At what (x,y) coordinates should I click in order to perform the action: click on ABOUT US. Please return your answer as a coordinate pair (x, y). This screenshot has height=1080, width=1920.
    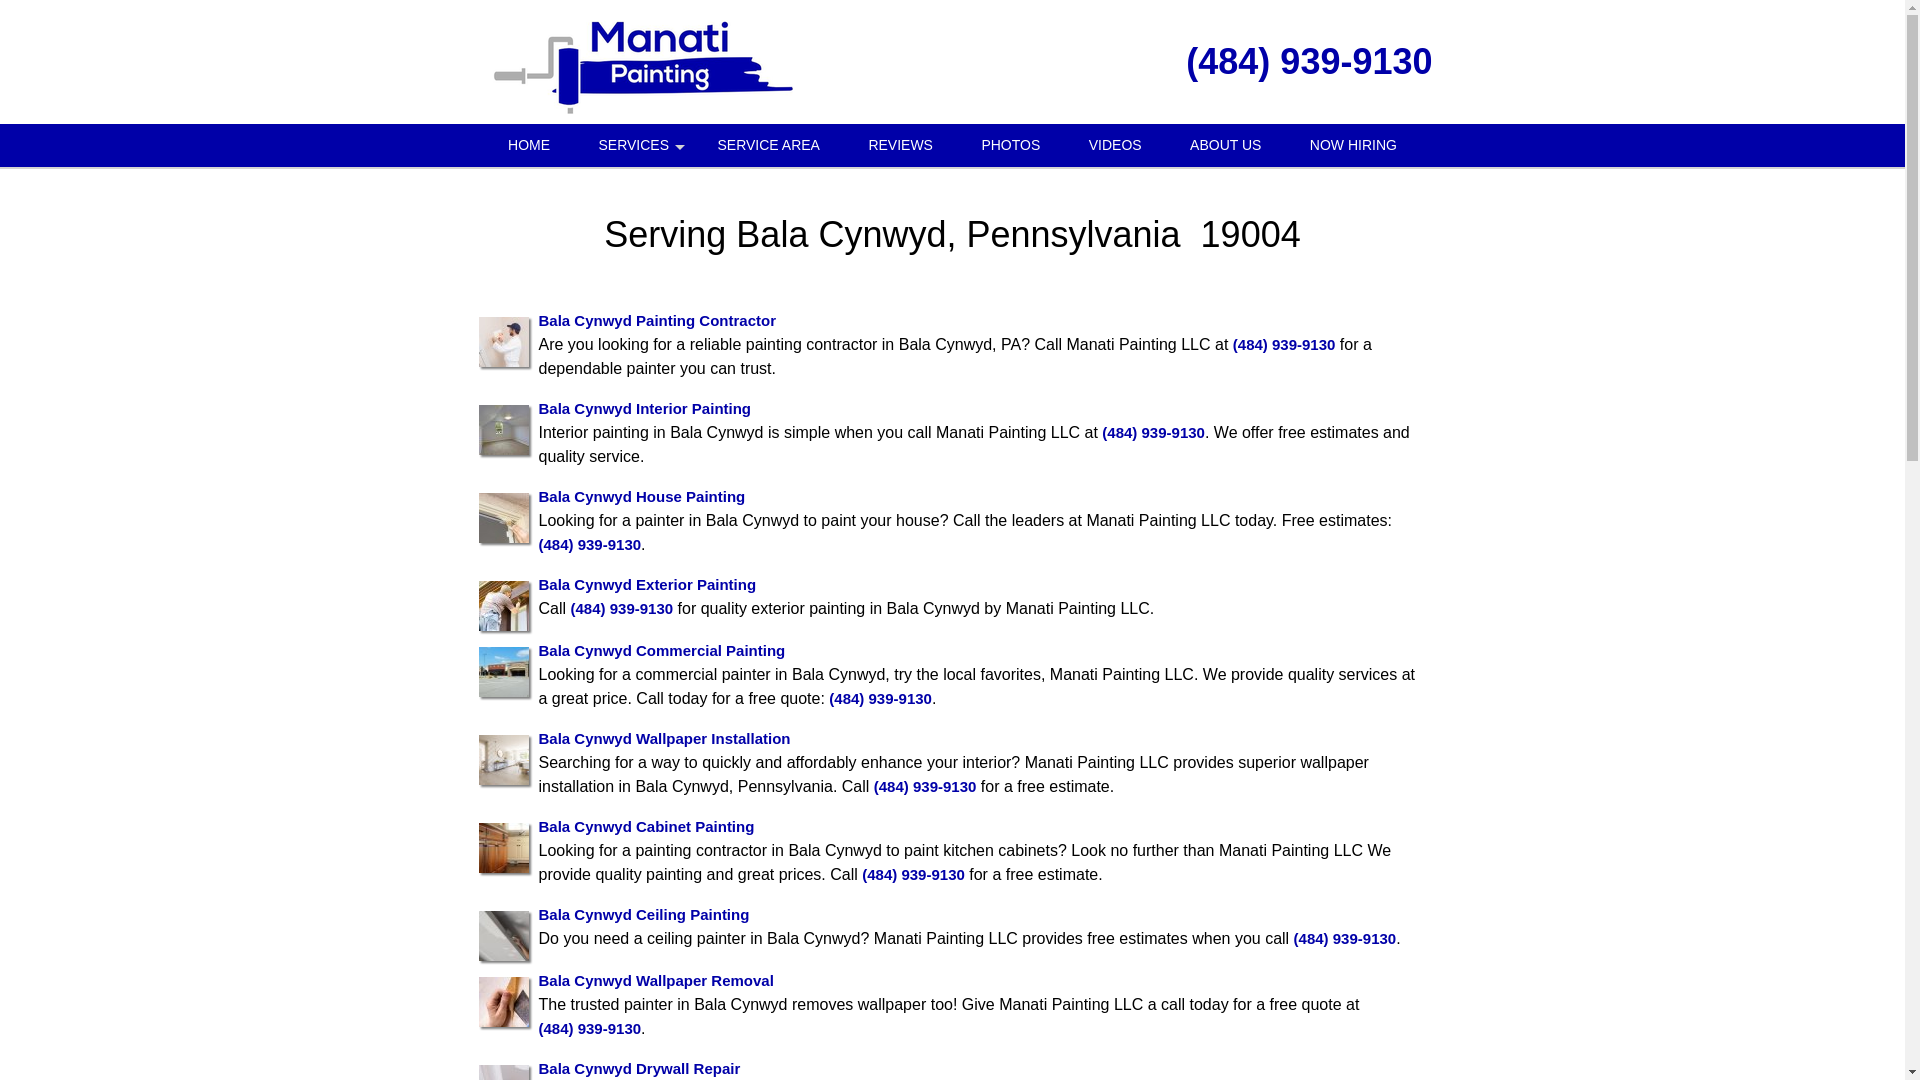
    Looking at the image, I should click on (1224, 146).